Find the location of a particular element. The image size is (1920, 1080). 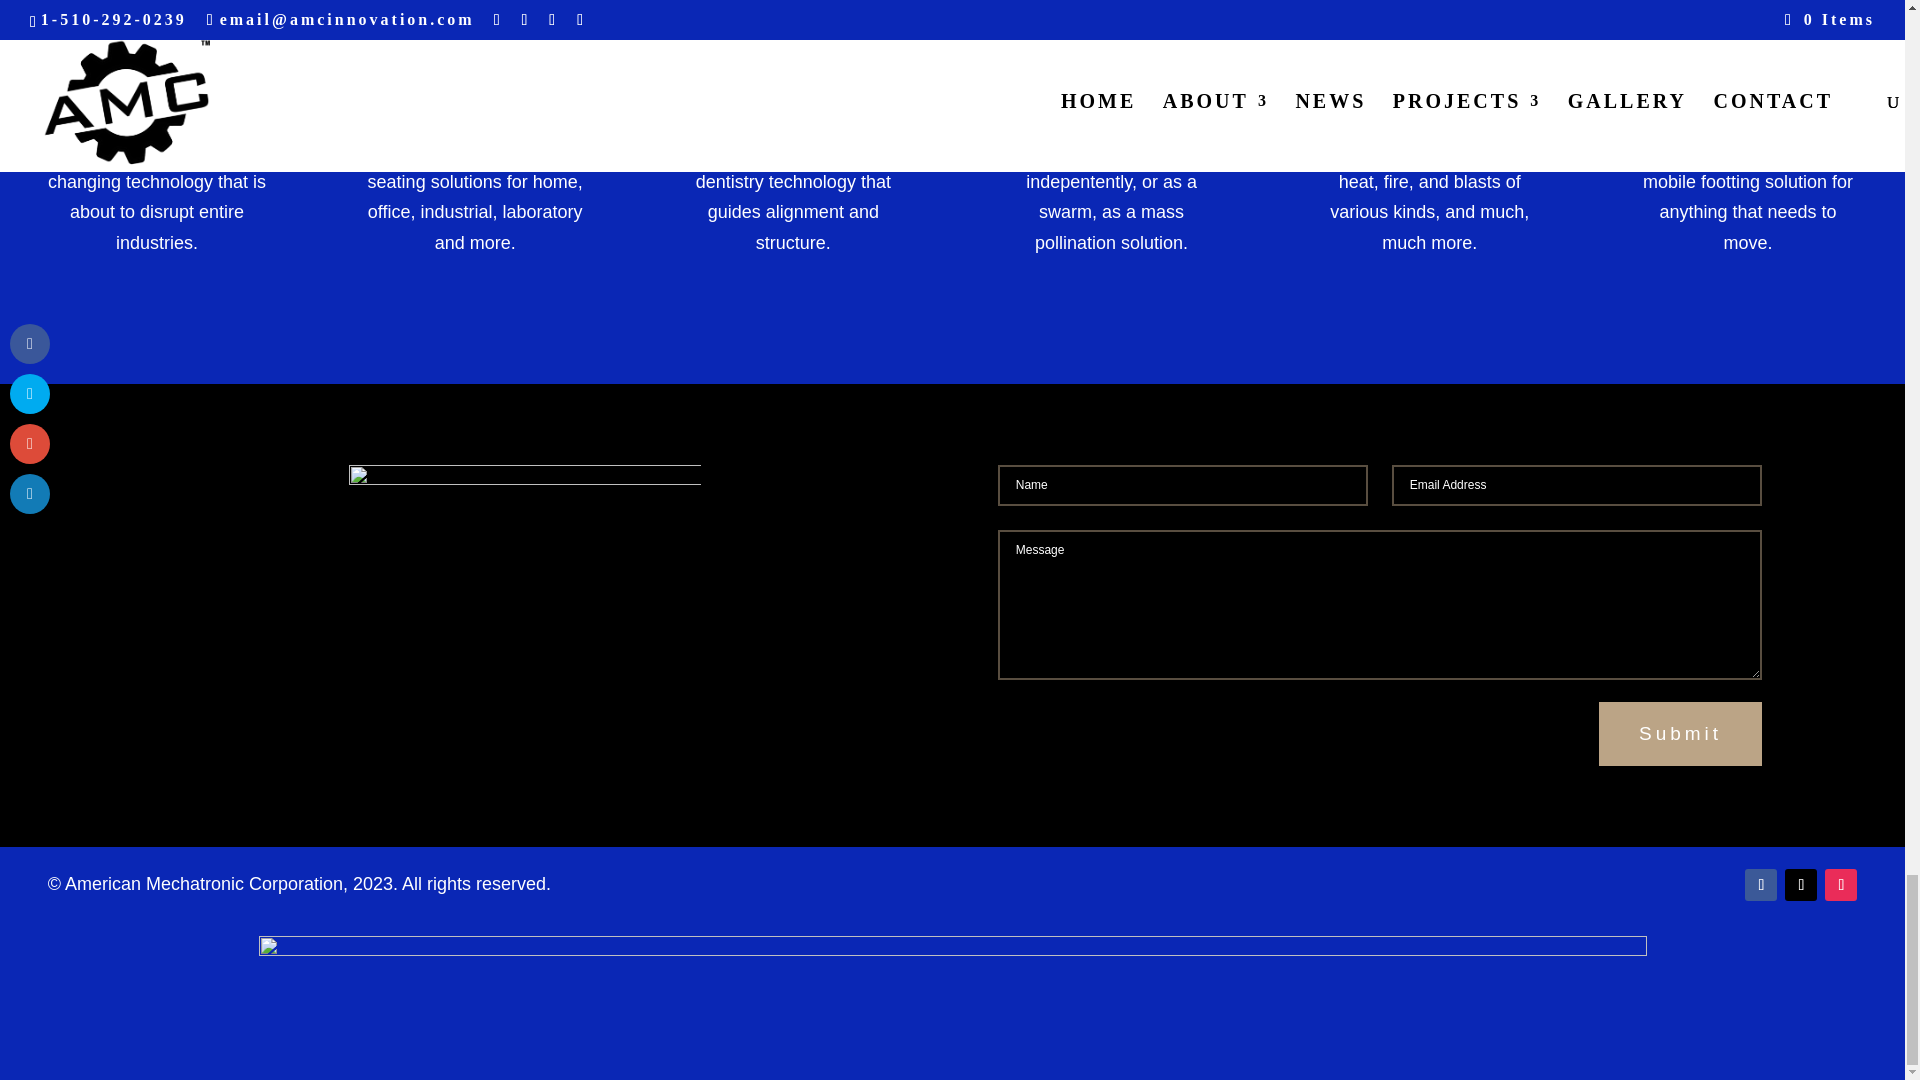

AMC STAMP LOGO rev 3 white is located at coordinates (524, 600).